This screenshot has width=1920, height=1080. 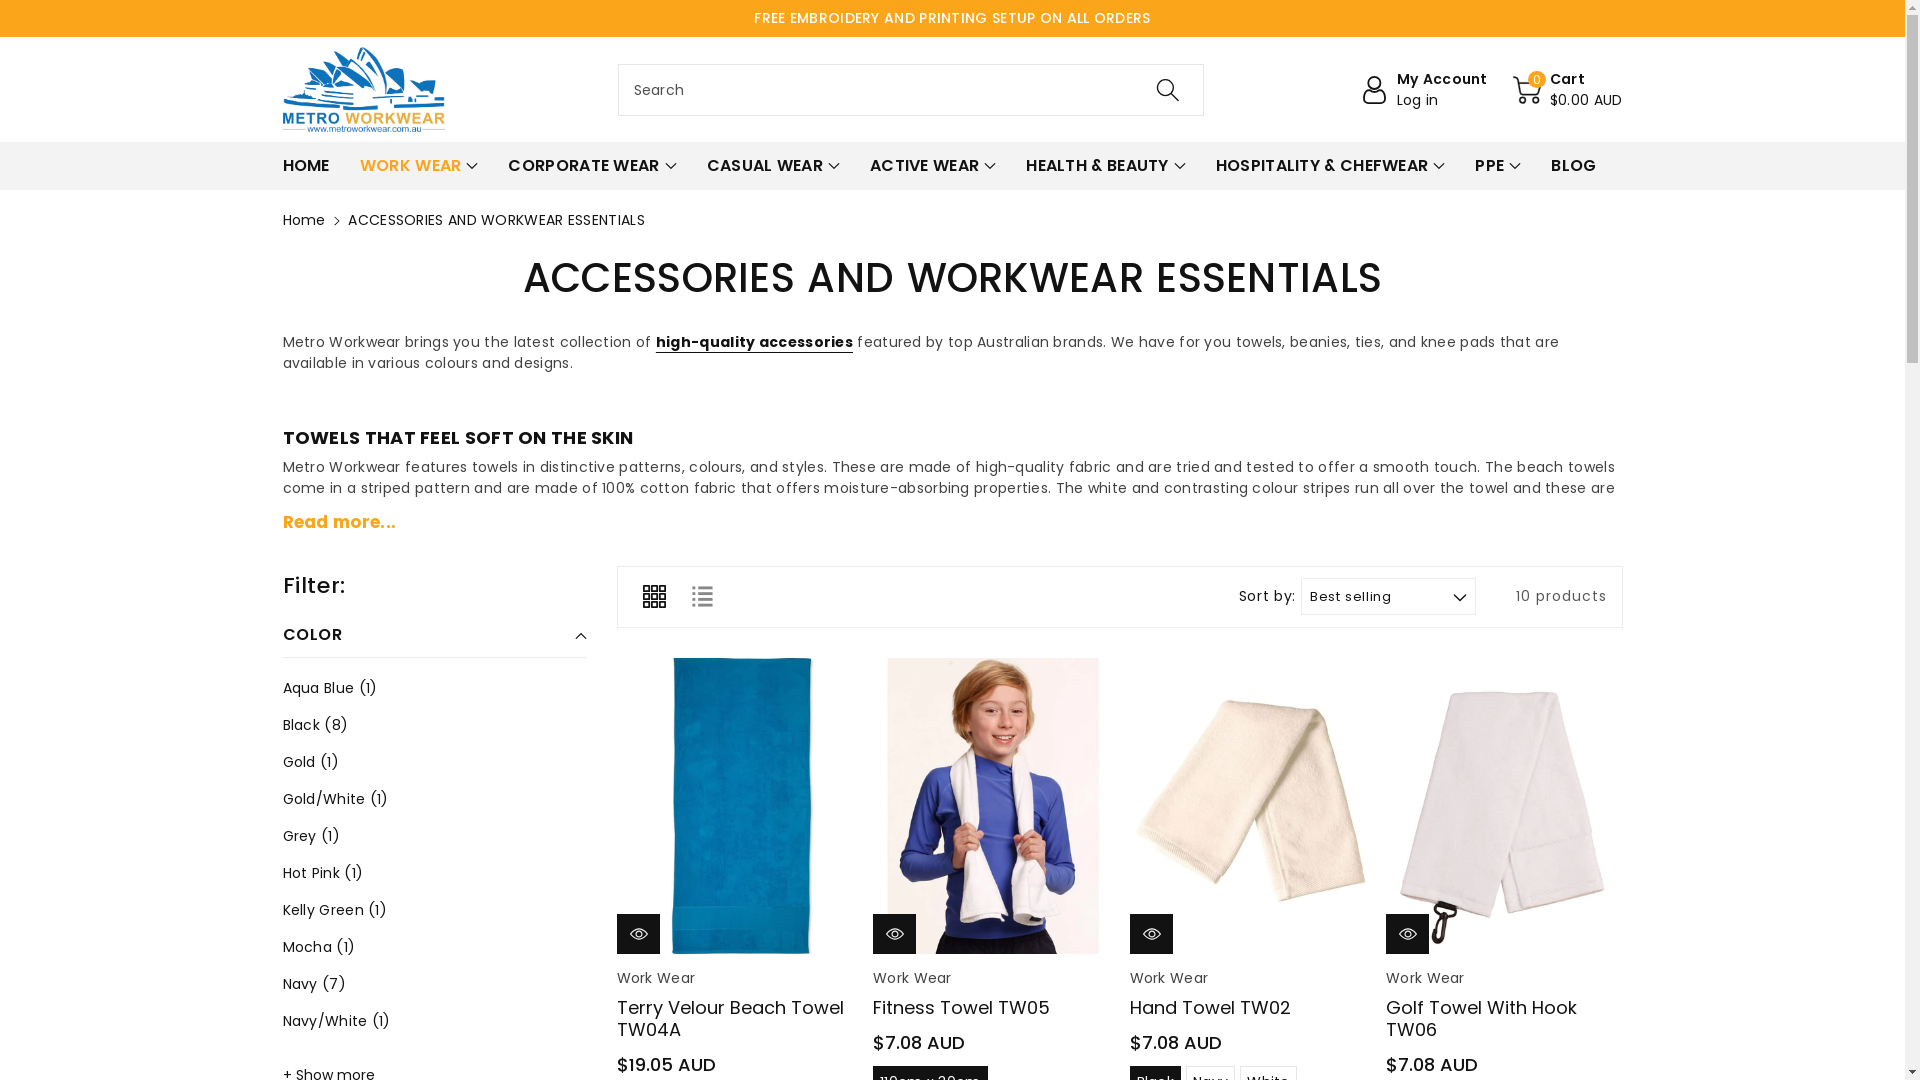 I want to click on Golf Towel With Hook TW06, so click(x=1504, y=806).